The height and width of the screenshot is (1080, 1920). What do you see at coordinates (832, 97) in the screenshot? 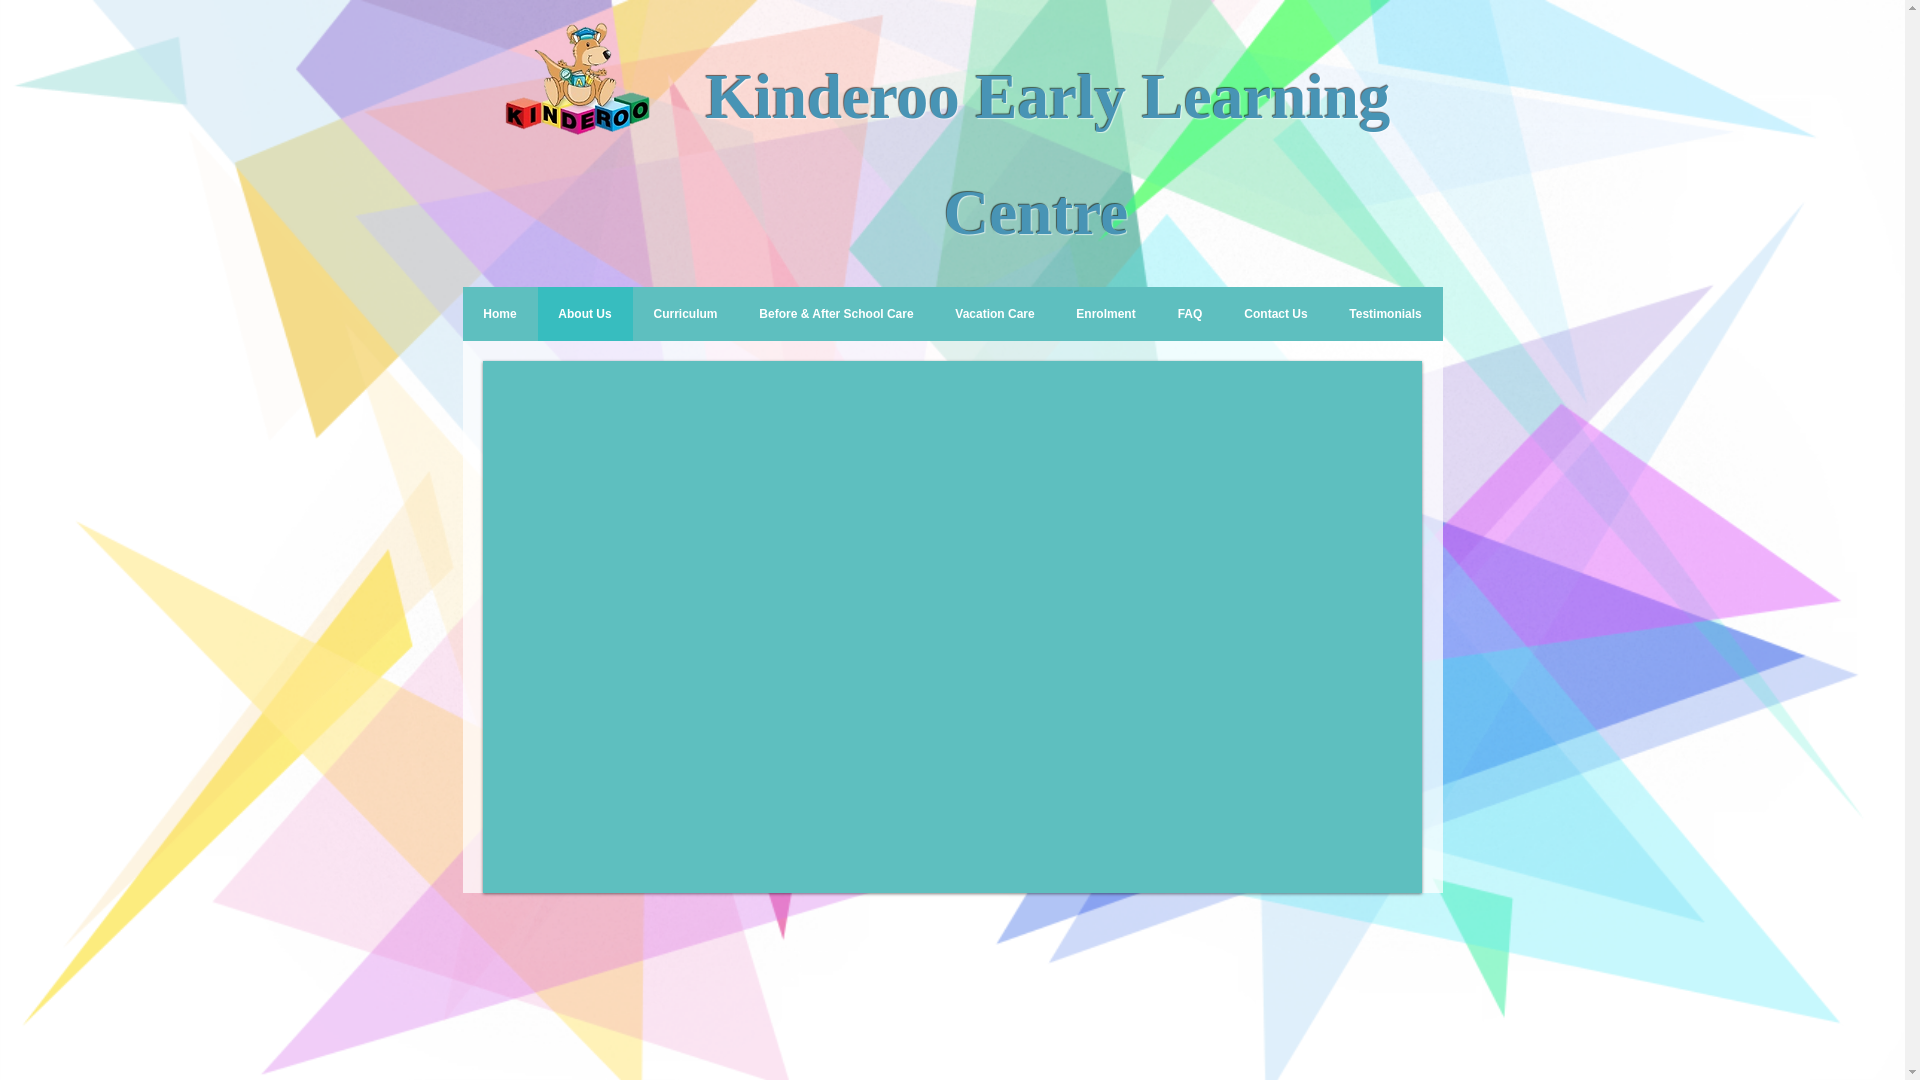
I see `Kinderoo` at bounding box center [832, 97].